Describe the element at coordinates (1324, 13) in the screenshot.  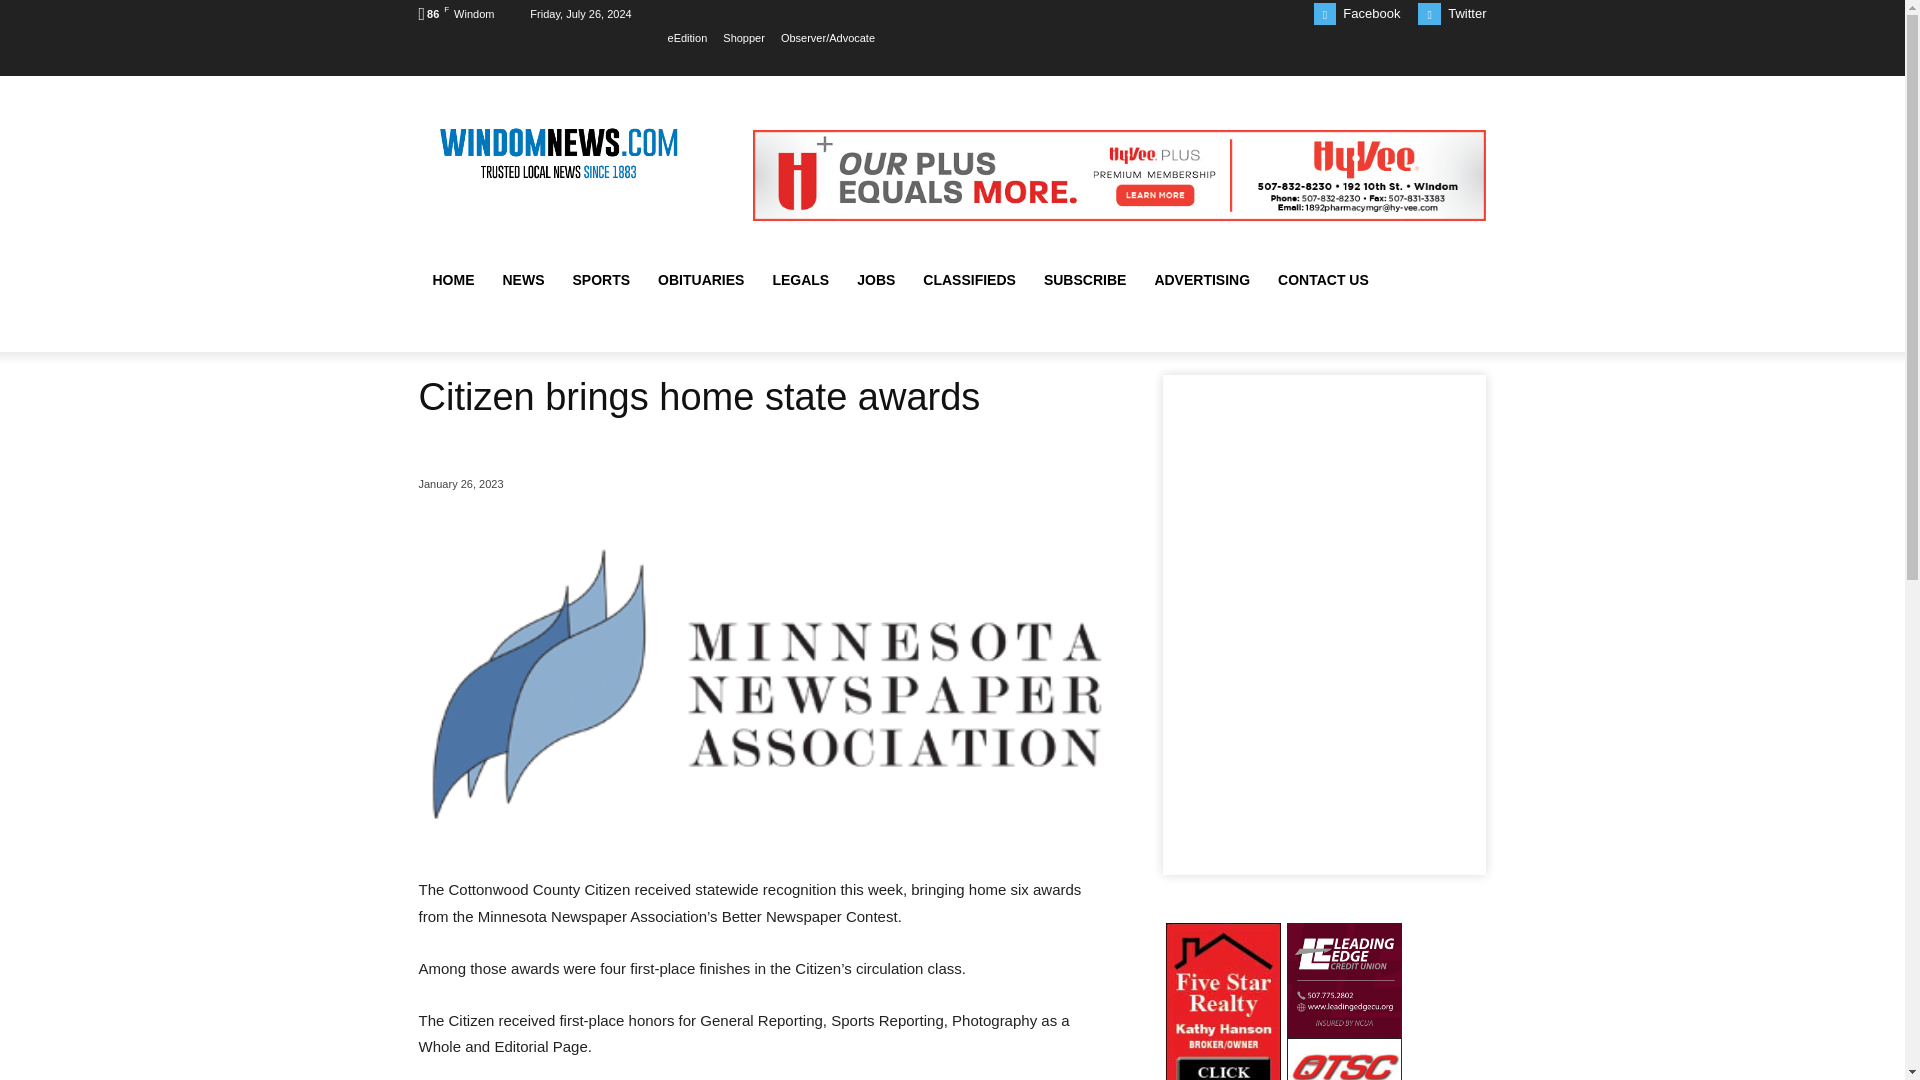
I see `Facebook` at that location.